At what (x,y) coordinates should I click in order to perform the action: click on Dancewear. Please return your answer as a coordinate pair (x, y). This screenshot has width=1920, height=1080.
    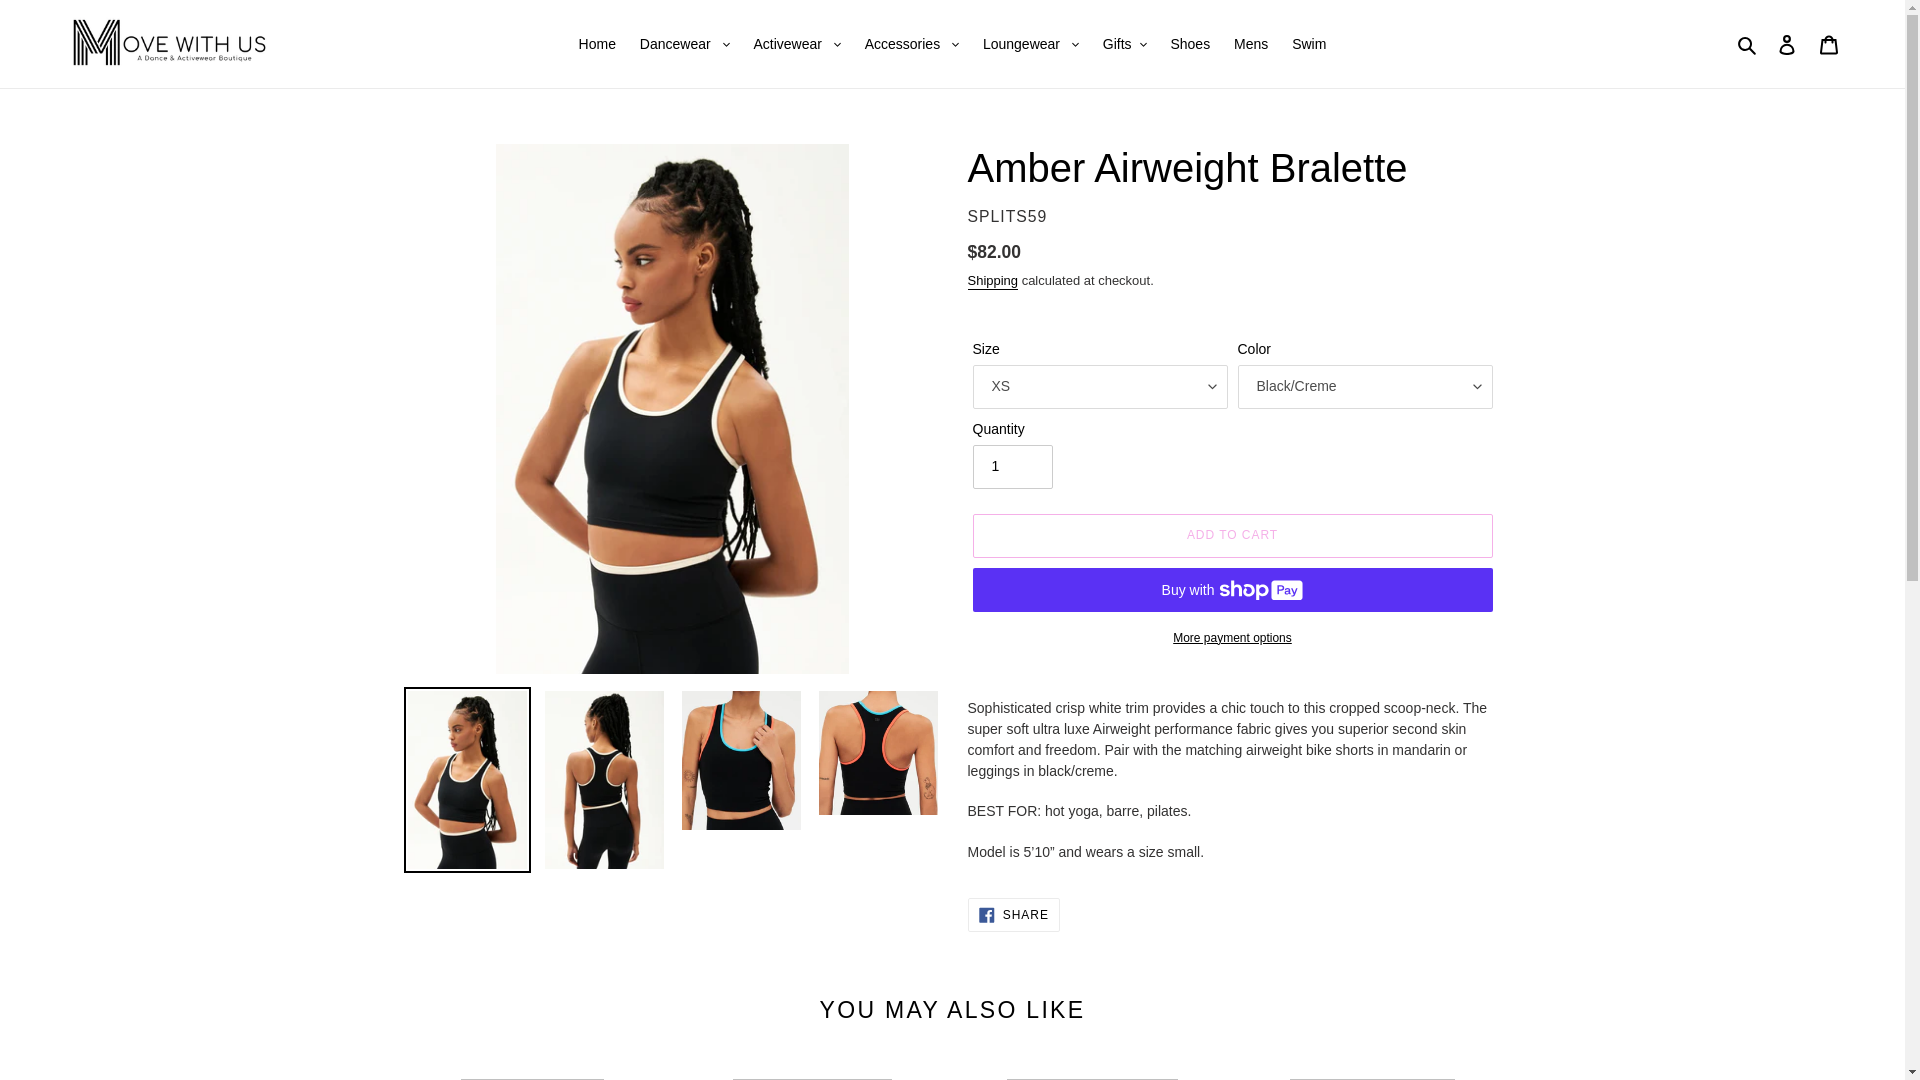
    Looking at the image, I should click on (684, 44).